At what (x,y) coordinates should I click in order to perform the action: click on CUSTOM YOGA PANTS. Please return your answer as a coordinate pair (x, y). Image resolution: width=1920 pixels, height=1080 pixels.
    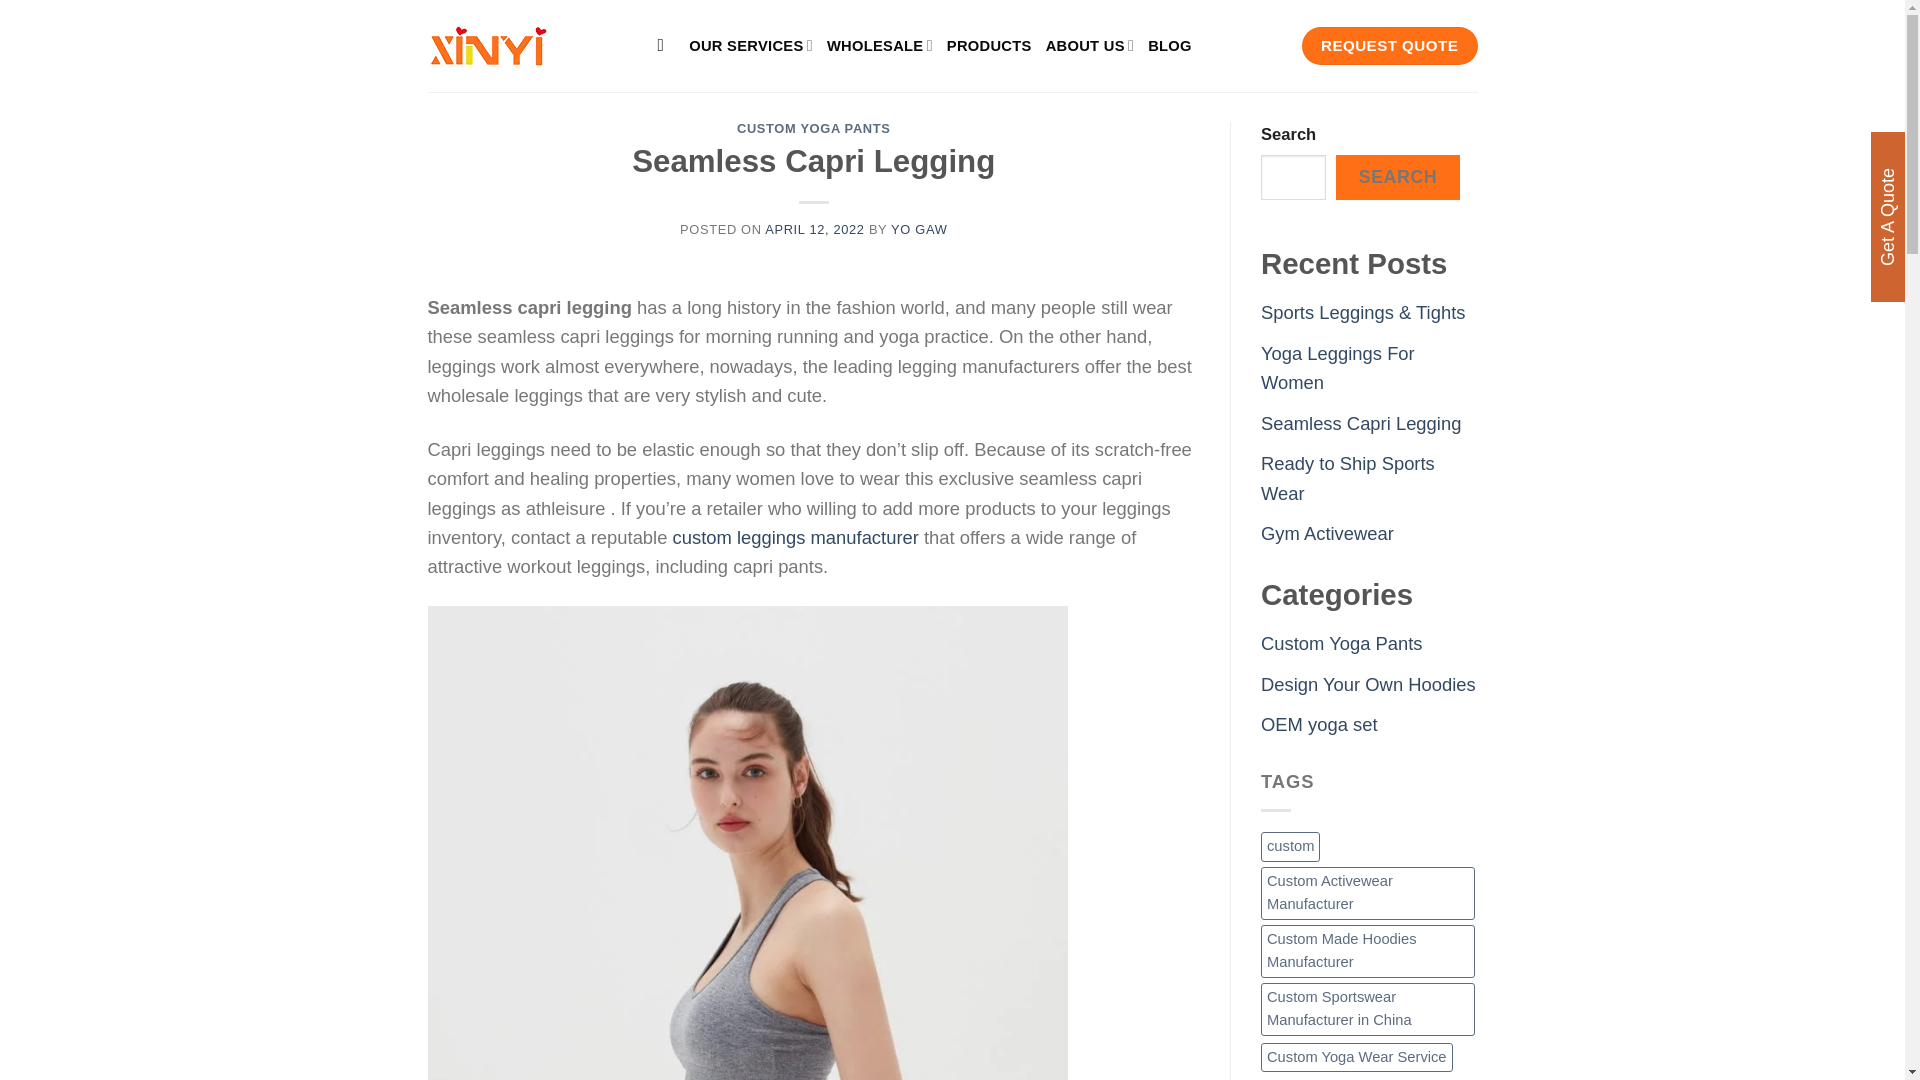
    Looking at the image, I should click on (814, 128).